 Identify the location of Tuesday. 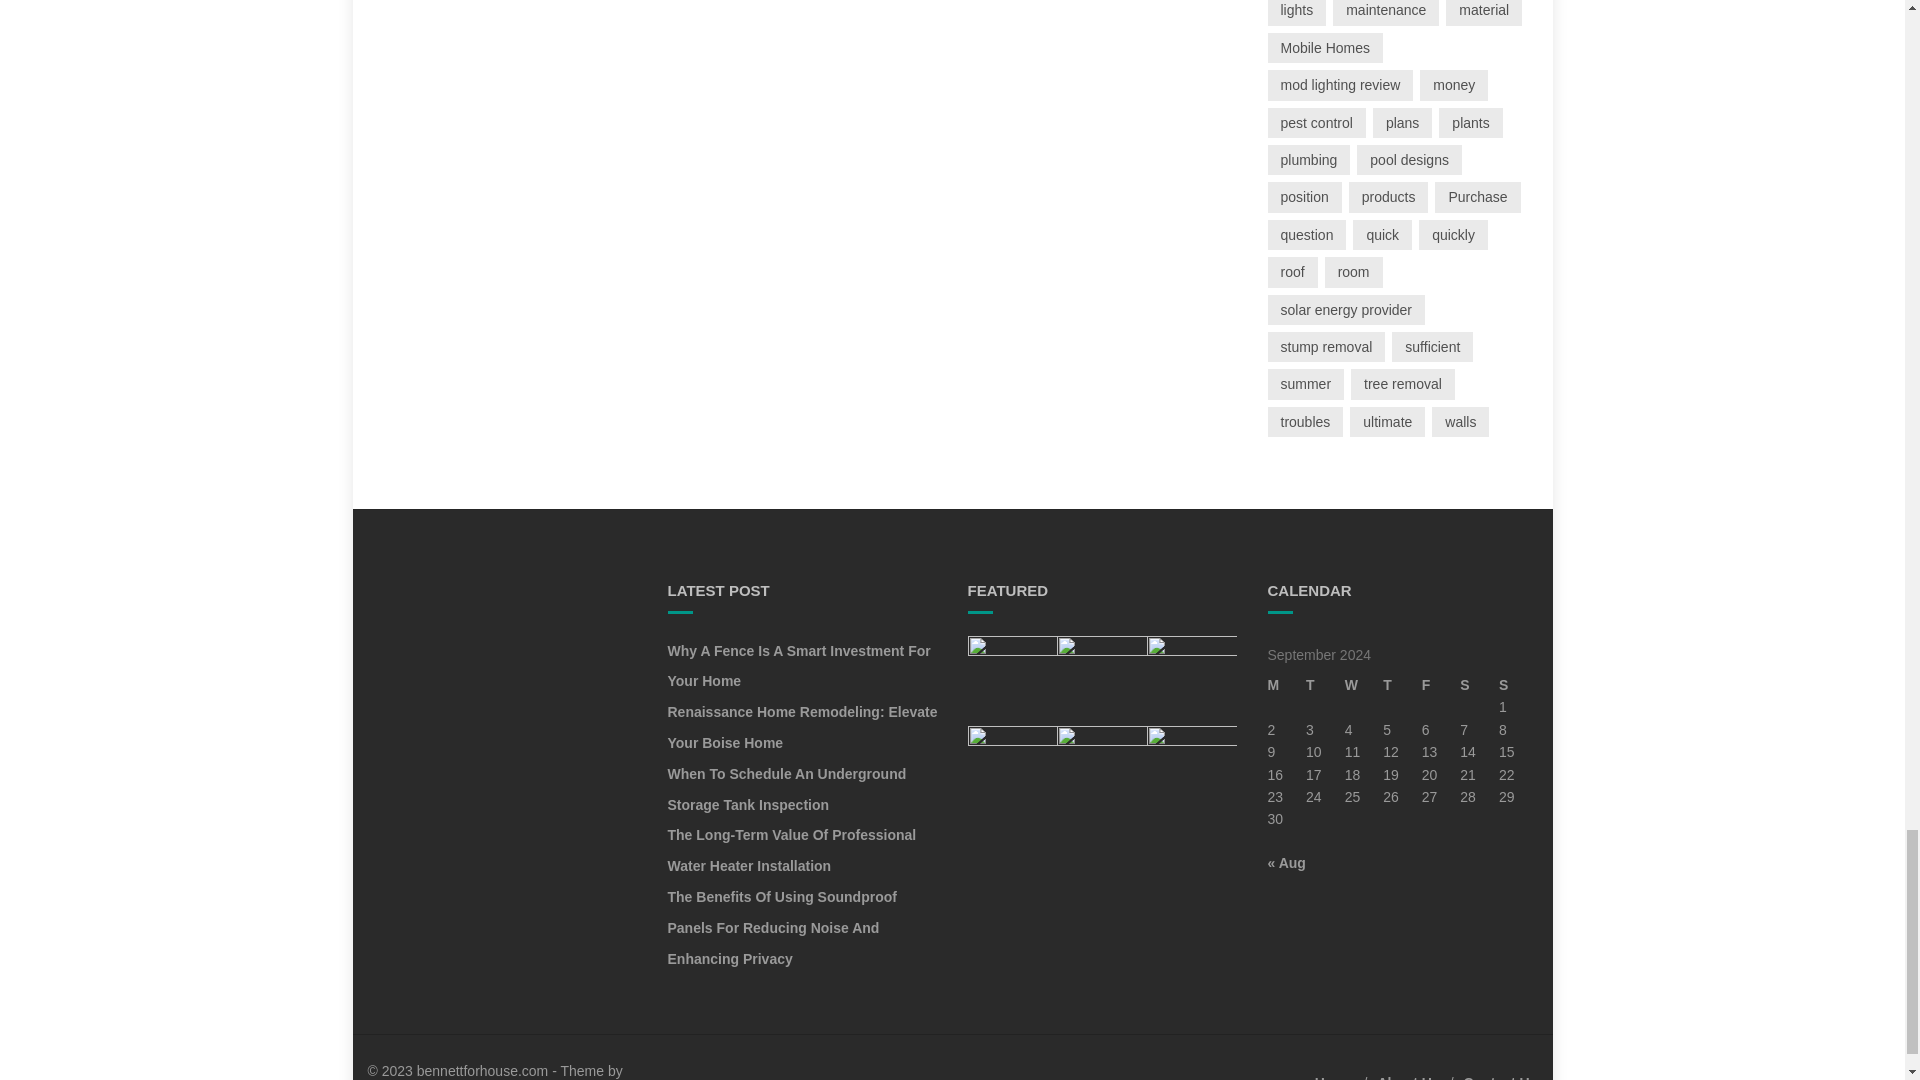
(1325, 684).